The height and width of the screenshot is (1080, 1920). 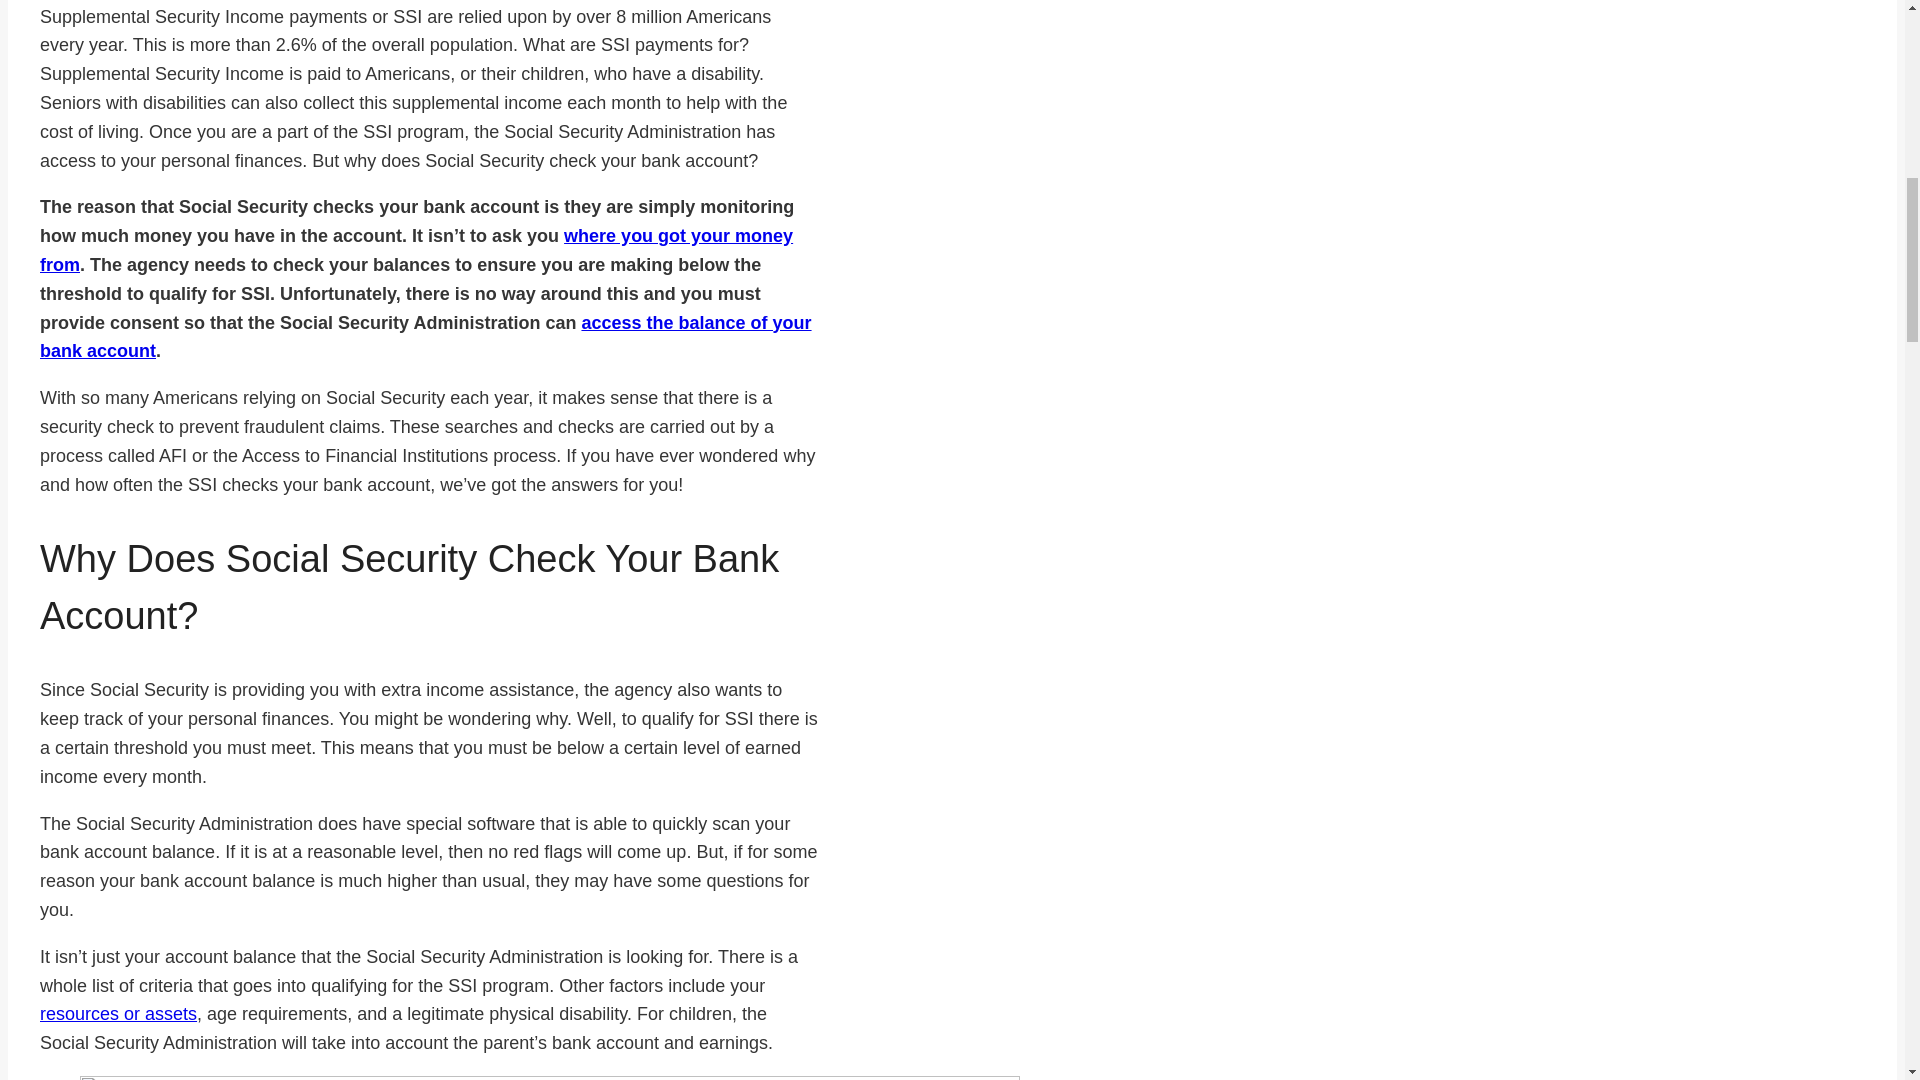 What do you see at coordinates (118, 1014) in the screenshot?
I see `resources or assets` at bounding box center [118, 1014].